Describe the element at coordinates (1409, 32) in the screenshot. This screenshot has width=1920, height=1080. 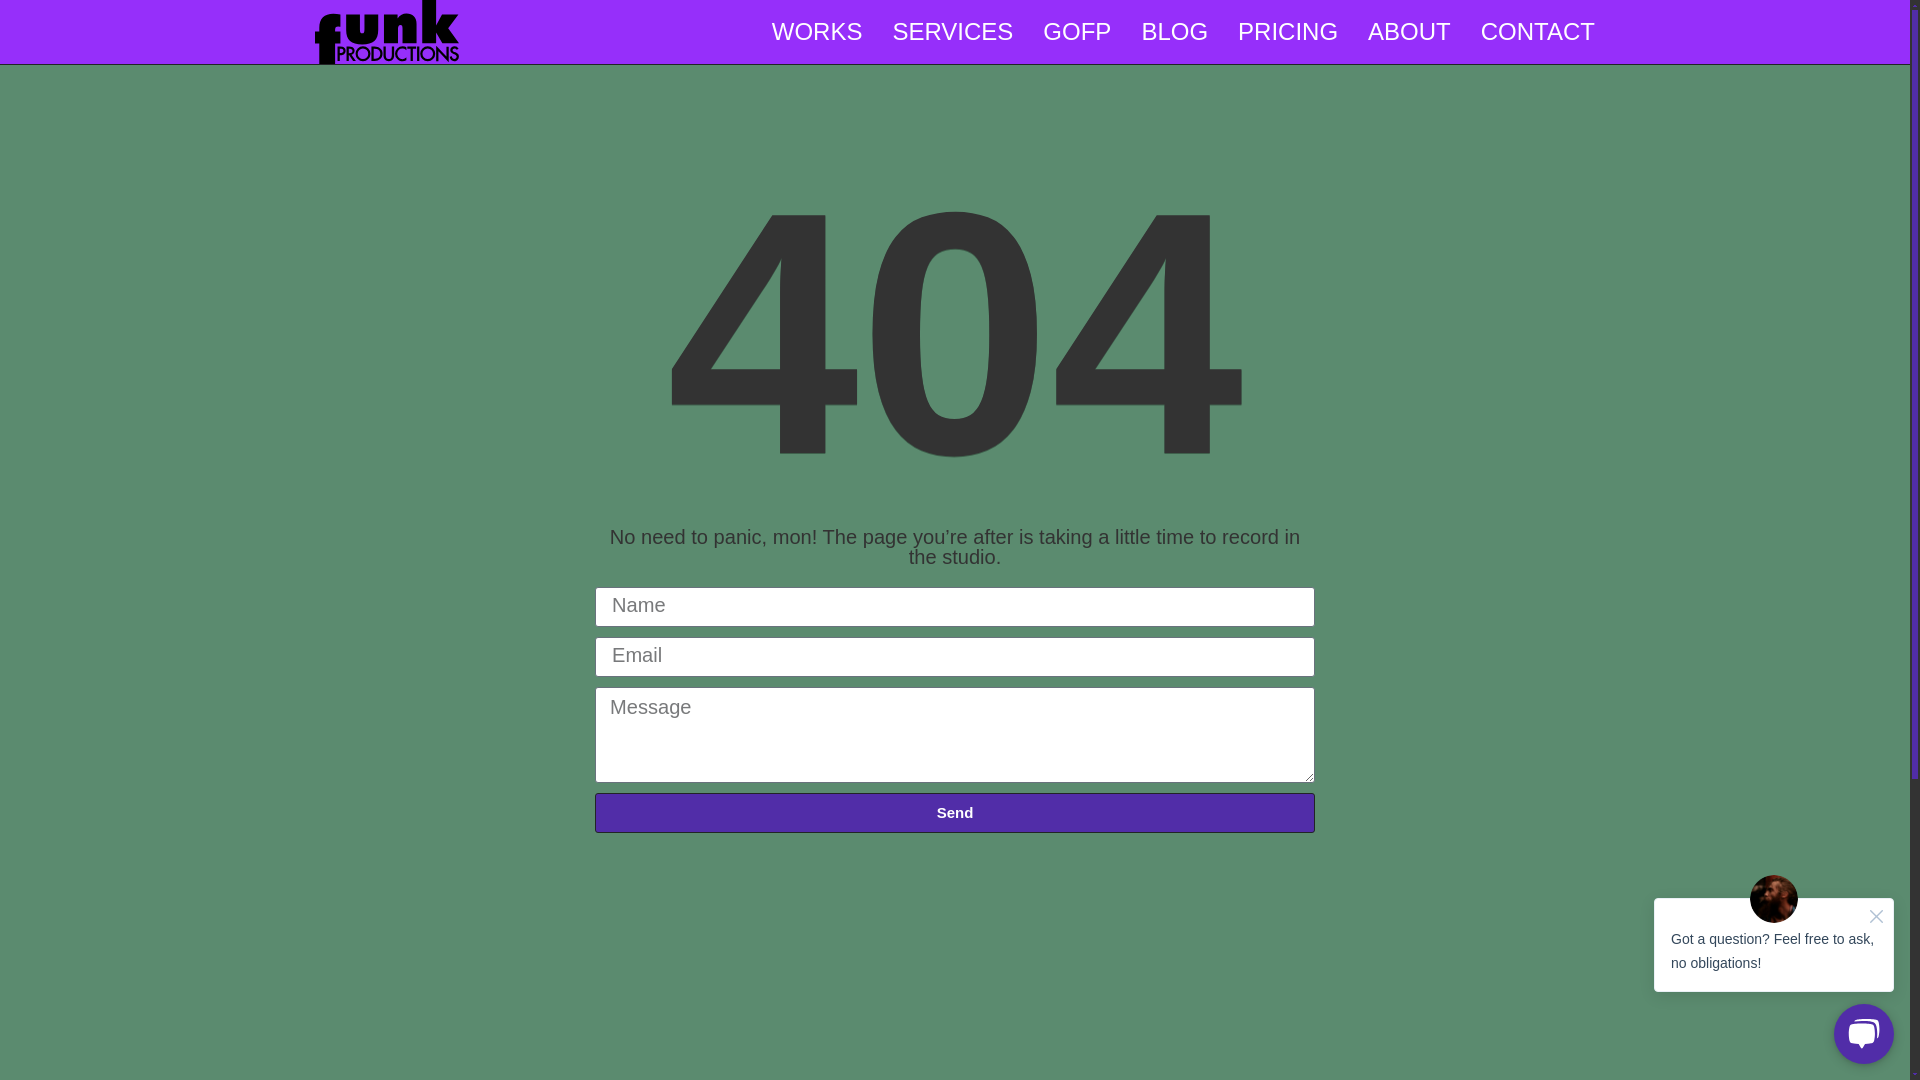
I see `ABOUT` at that location.